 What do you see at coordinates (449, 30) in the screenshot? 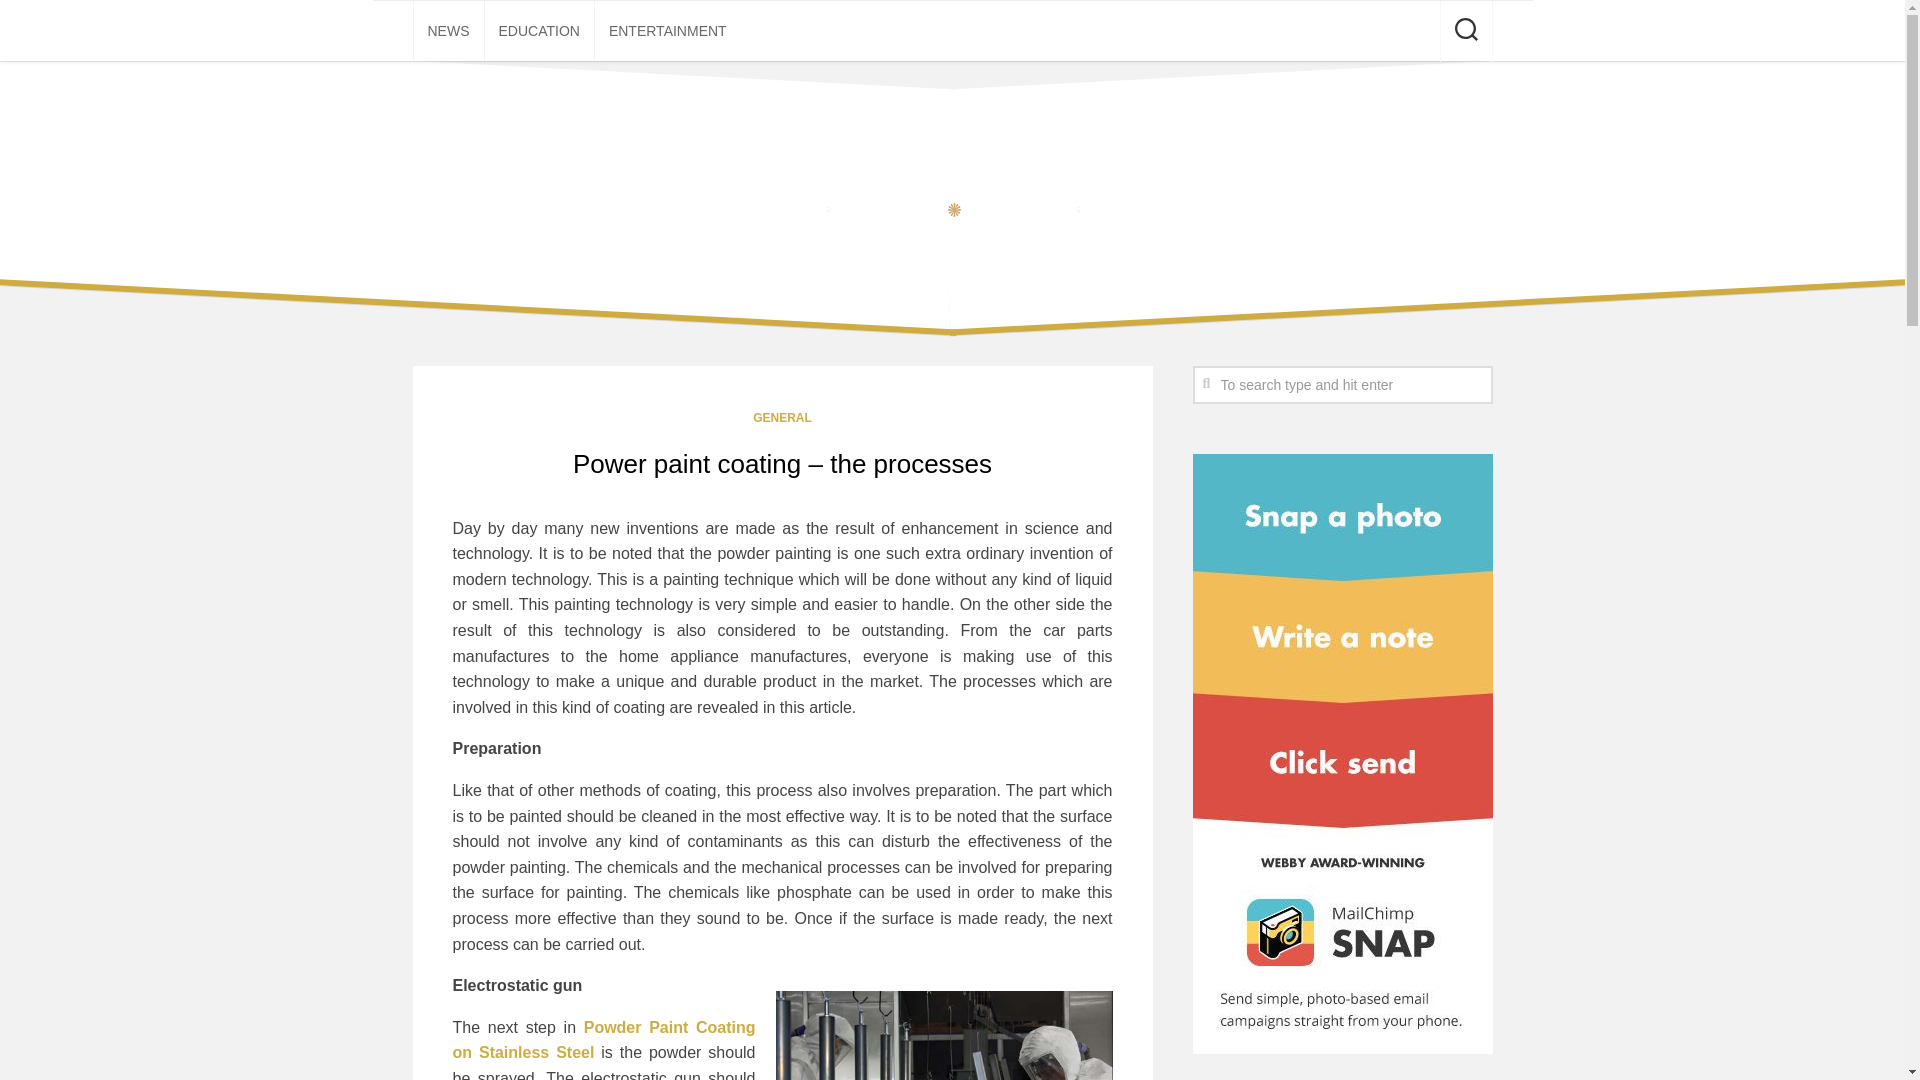
I see `NEWS` at bounding box center [449, 30].